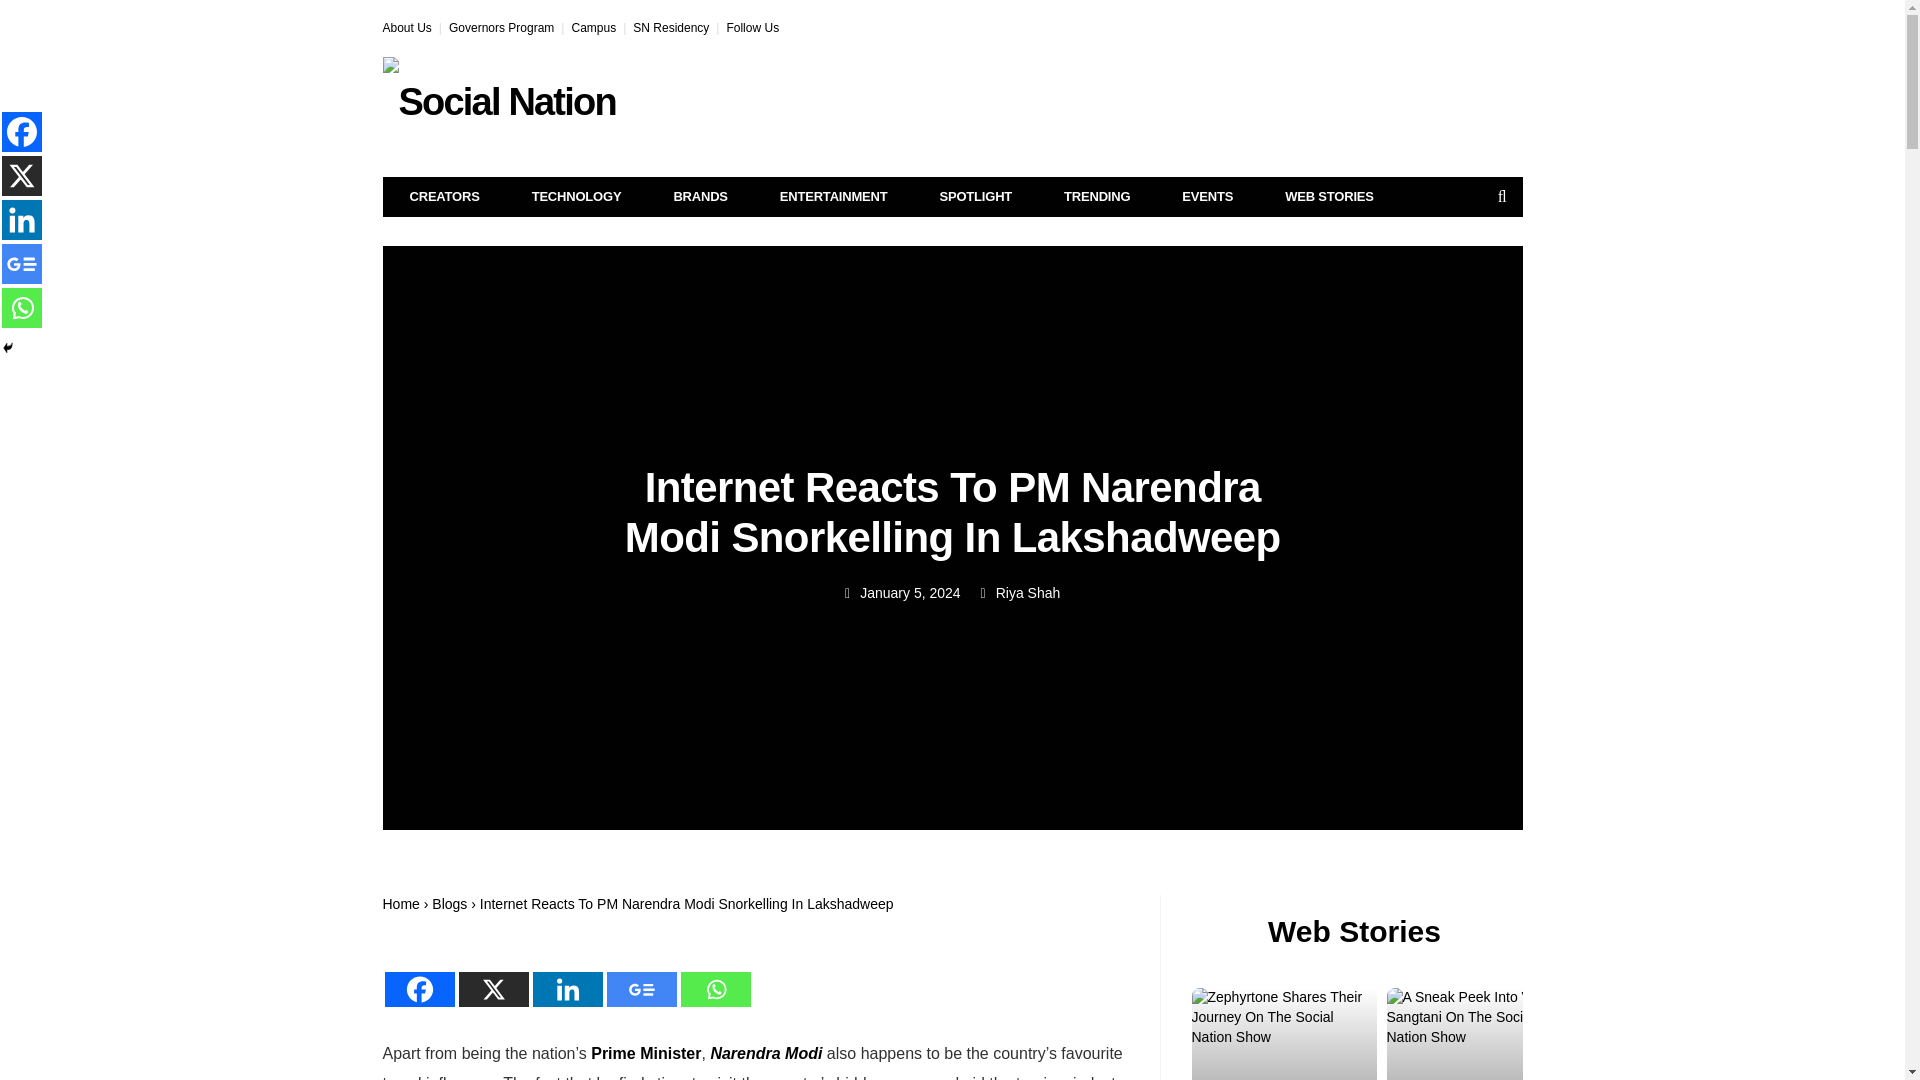 This screenshot has width=1920, height=1080. I want to click on Google News, so click(640, 976).